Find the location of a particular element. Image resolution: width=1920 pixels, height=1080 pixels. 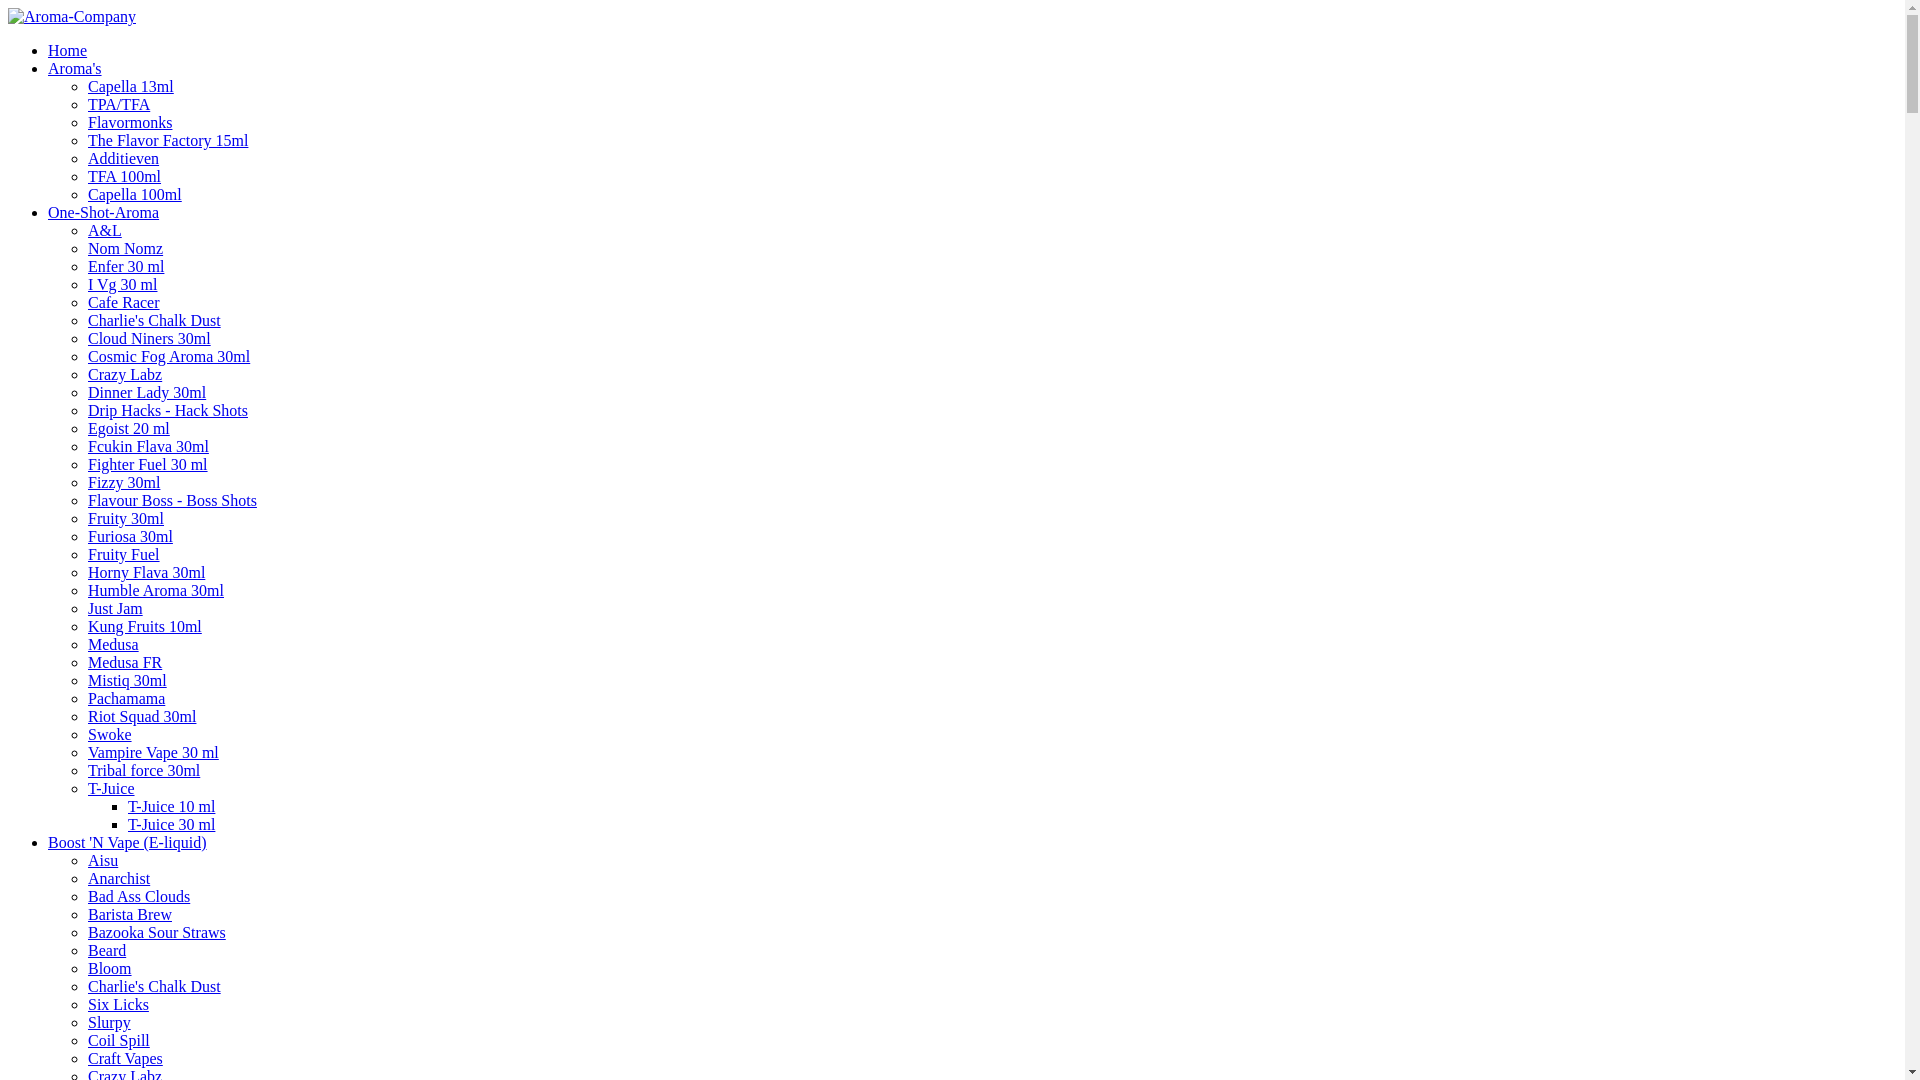

Charlie's Chalk Dust is located at coordinates (154, 986).